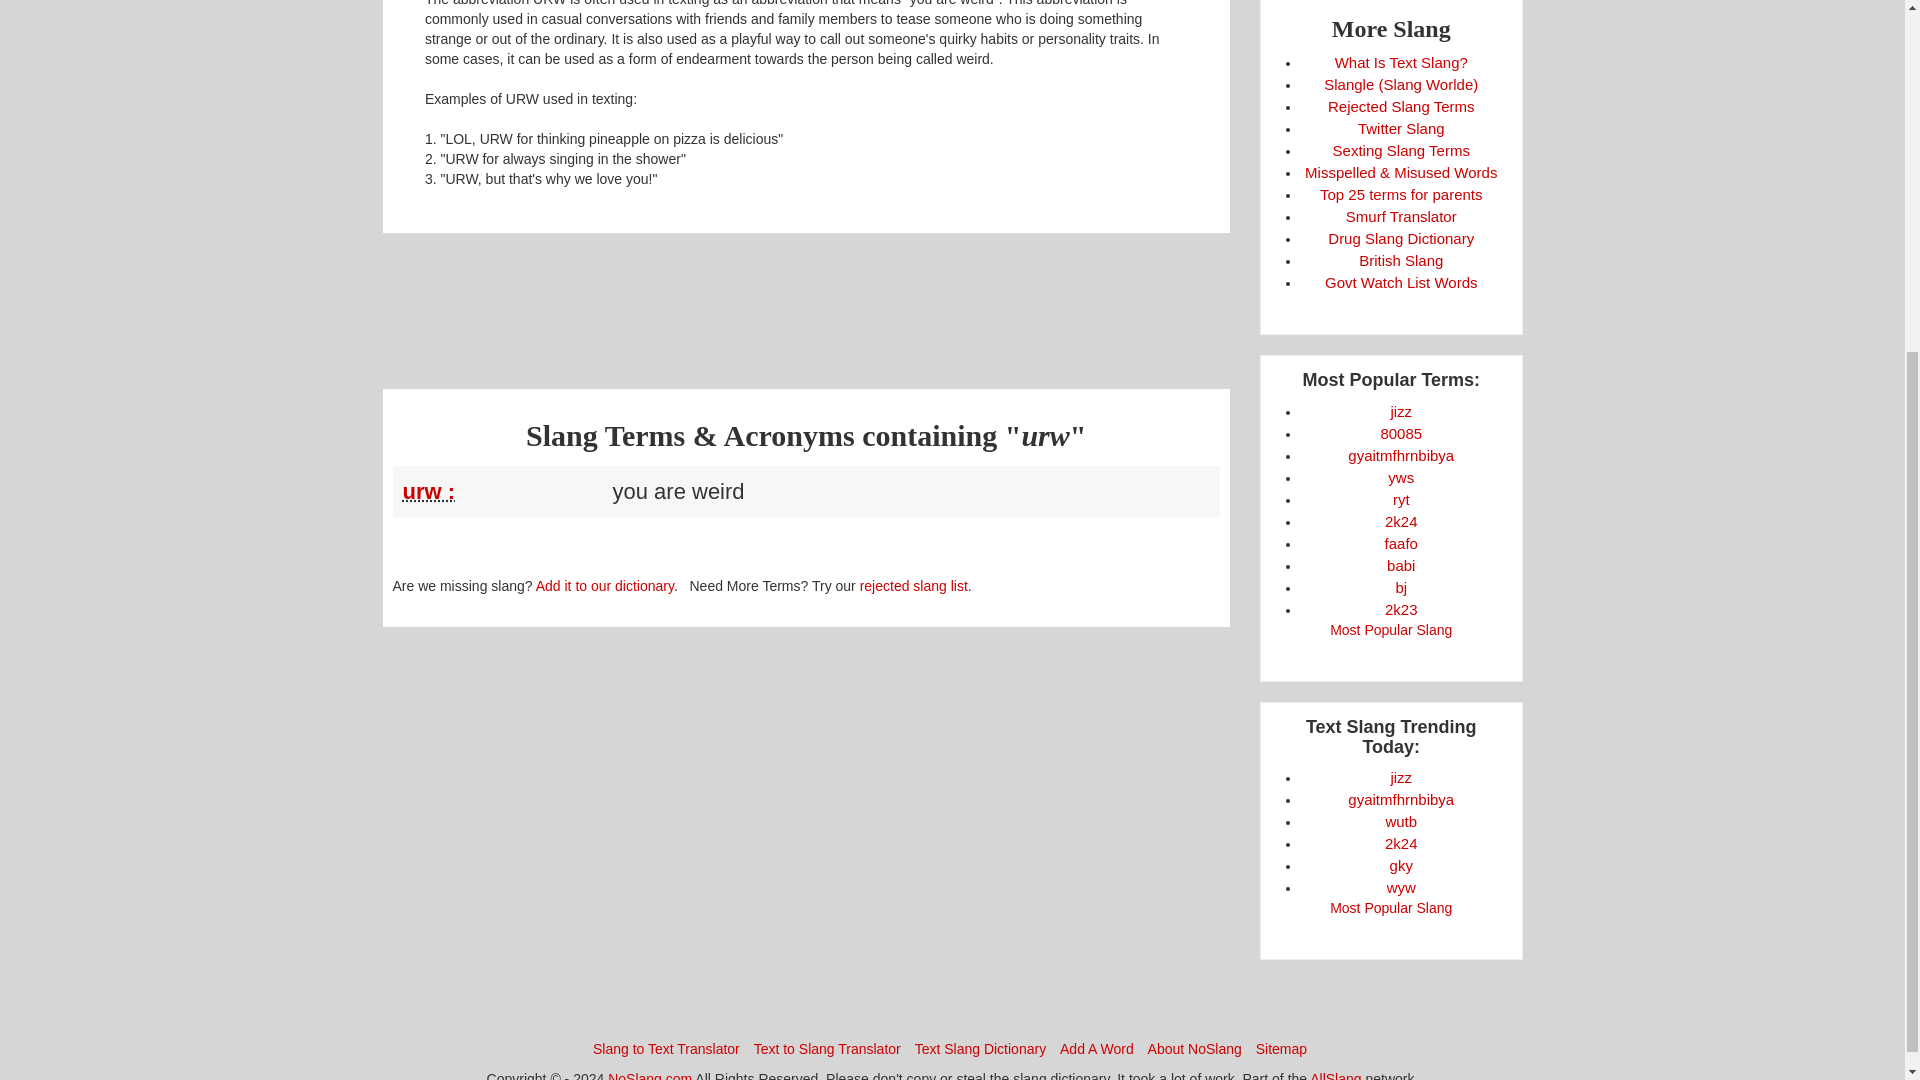  What do you see at coordinates (1400, 477) in the screenshot?
I see `you want sex` at bounding box center [1400, 477].